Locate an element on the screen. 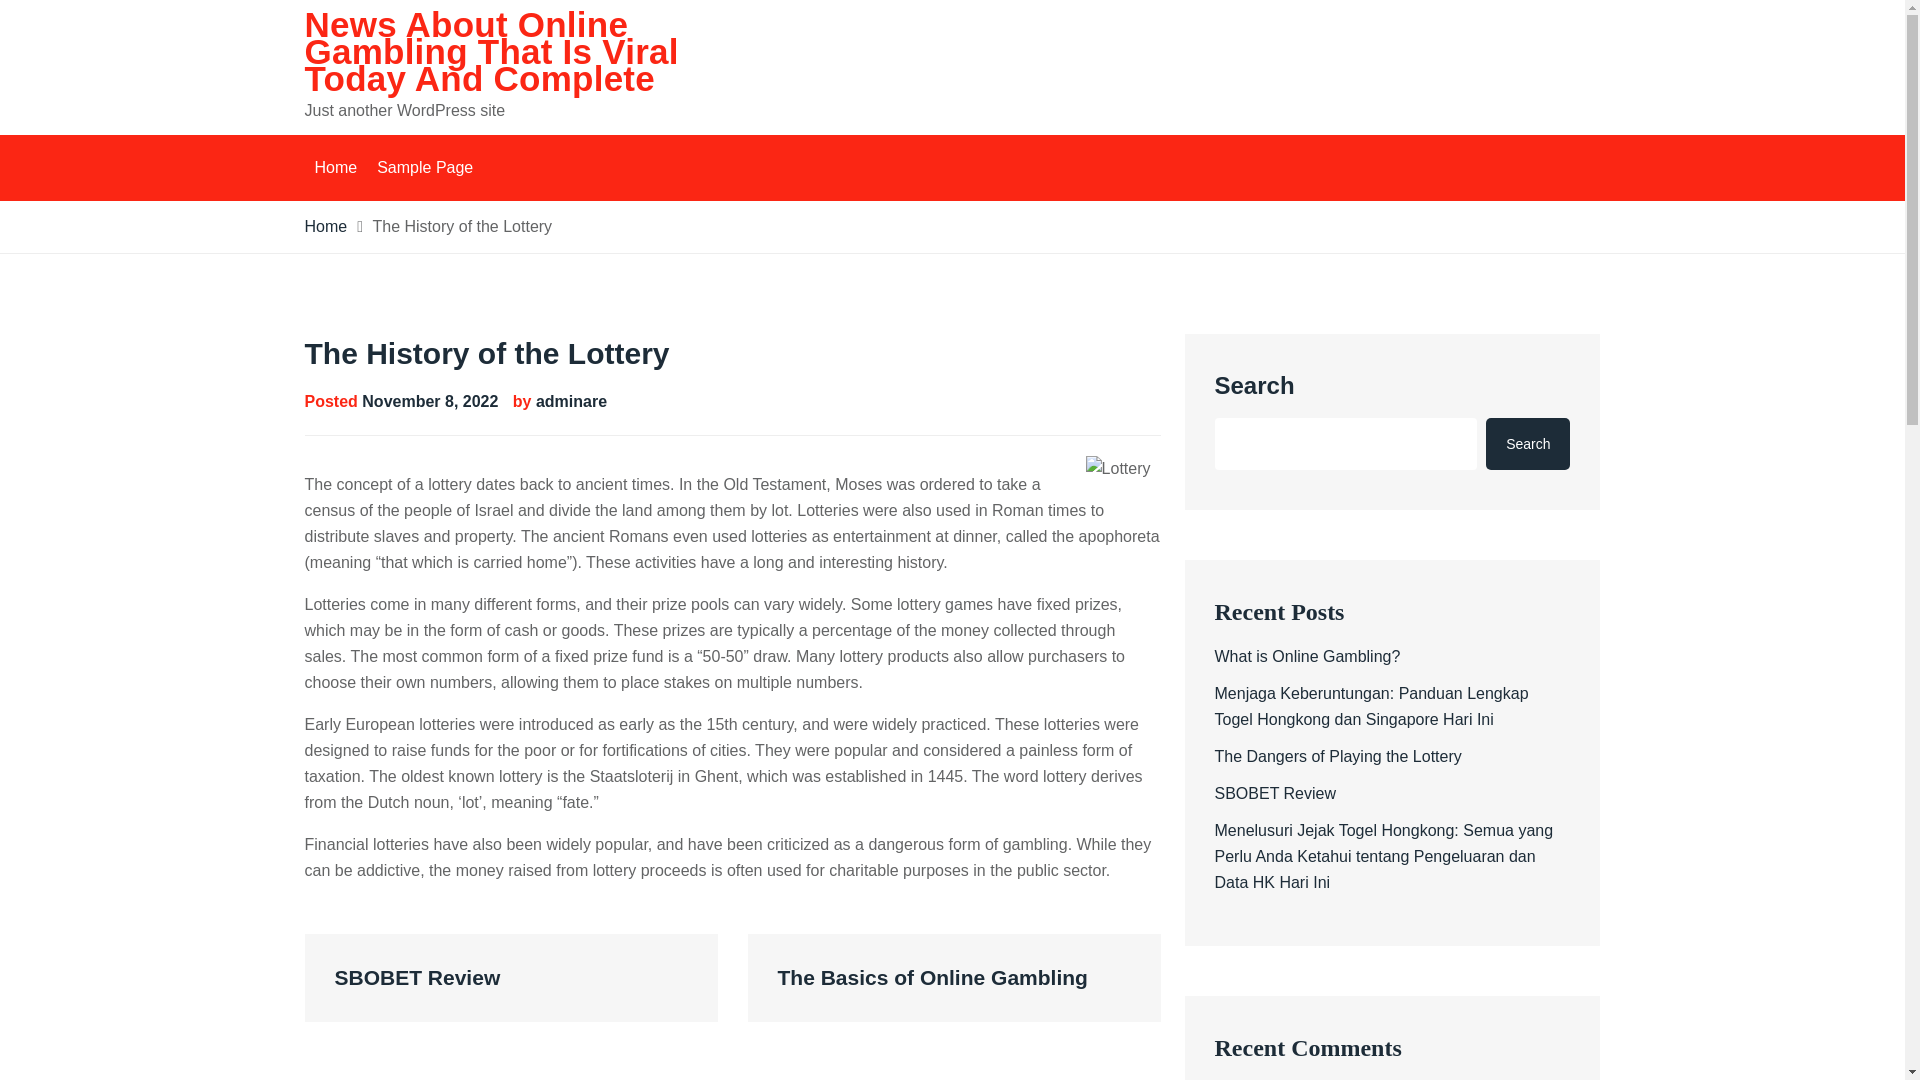 This screenshot has height=1080, width=1920. The Basics of Online Gambling is located at coordinates (954, 978).